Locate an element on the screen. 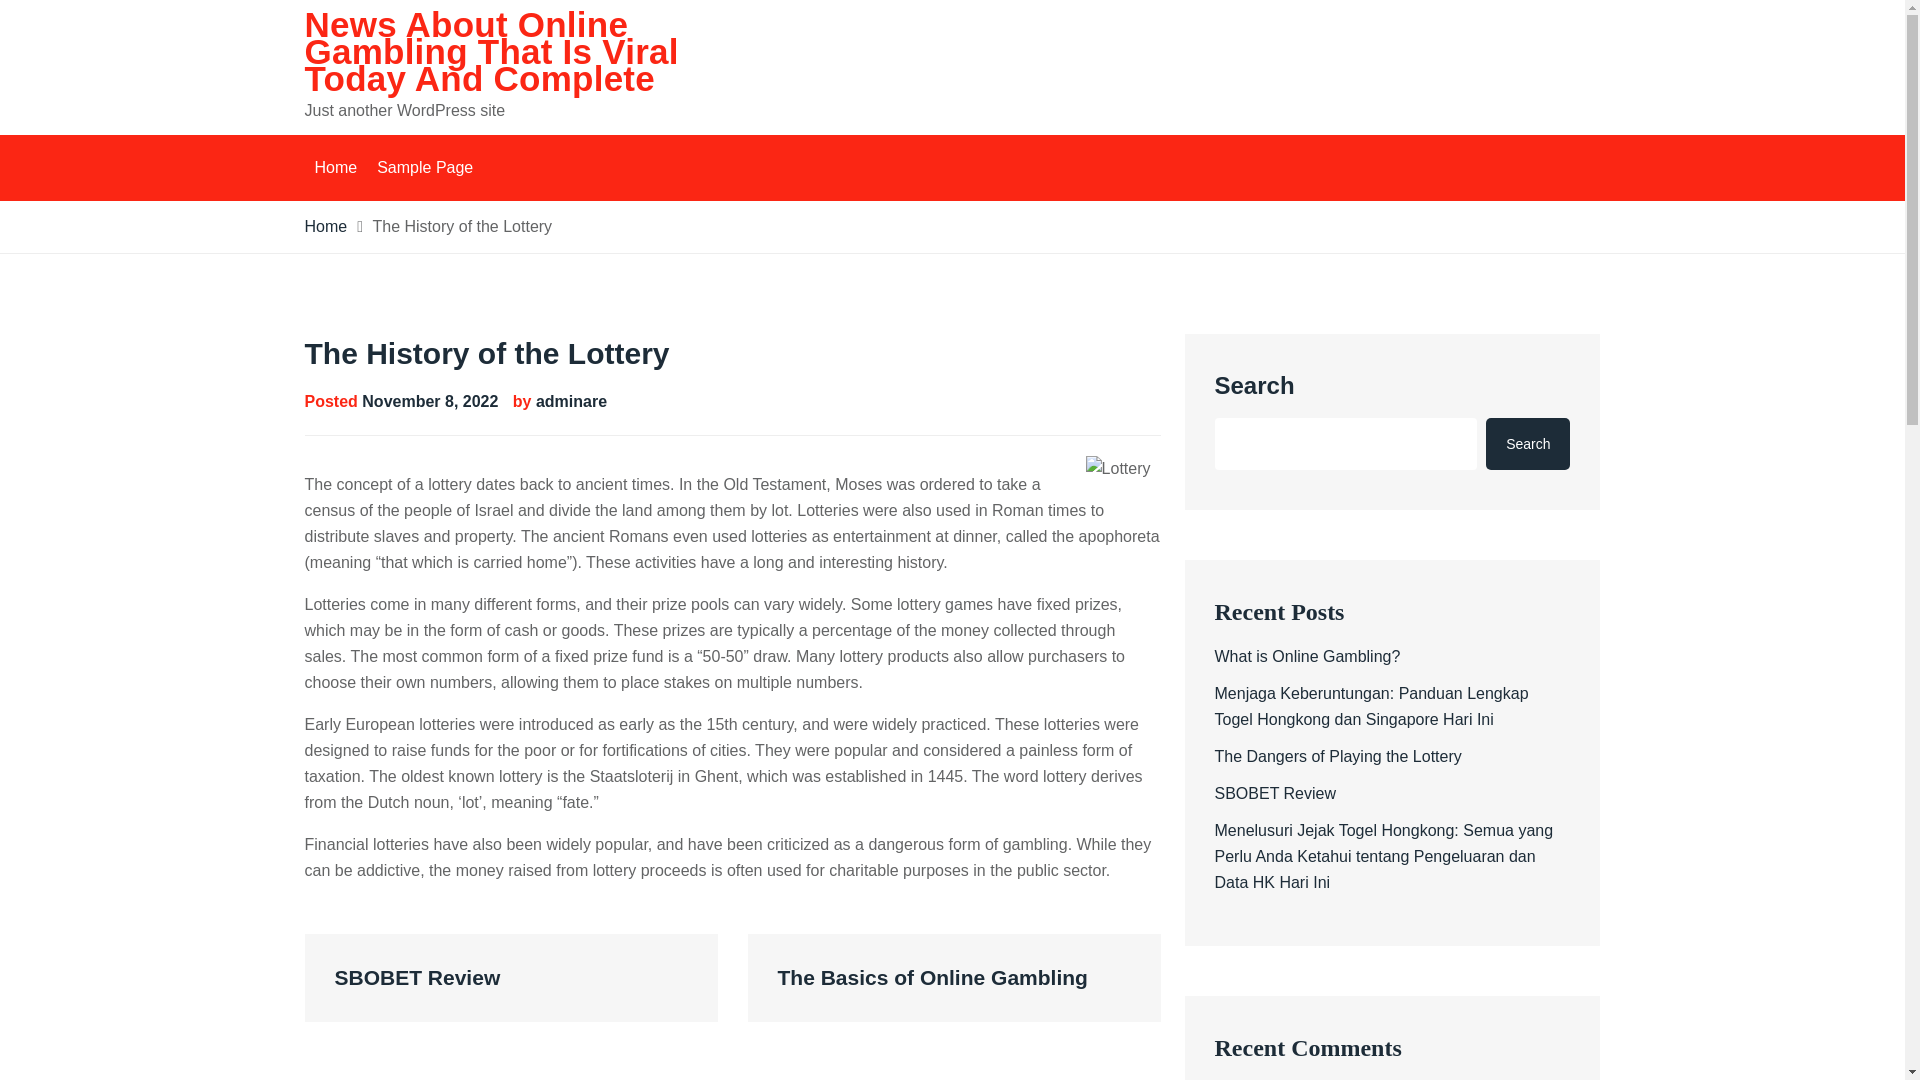 This screenshot has height=1080, width=1920. The Basics of Online Gambling is located at coordinates (954, 978).